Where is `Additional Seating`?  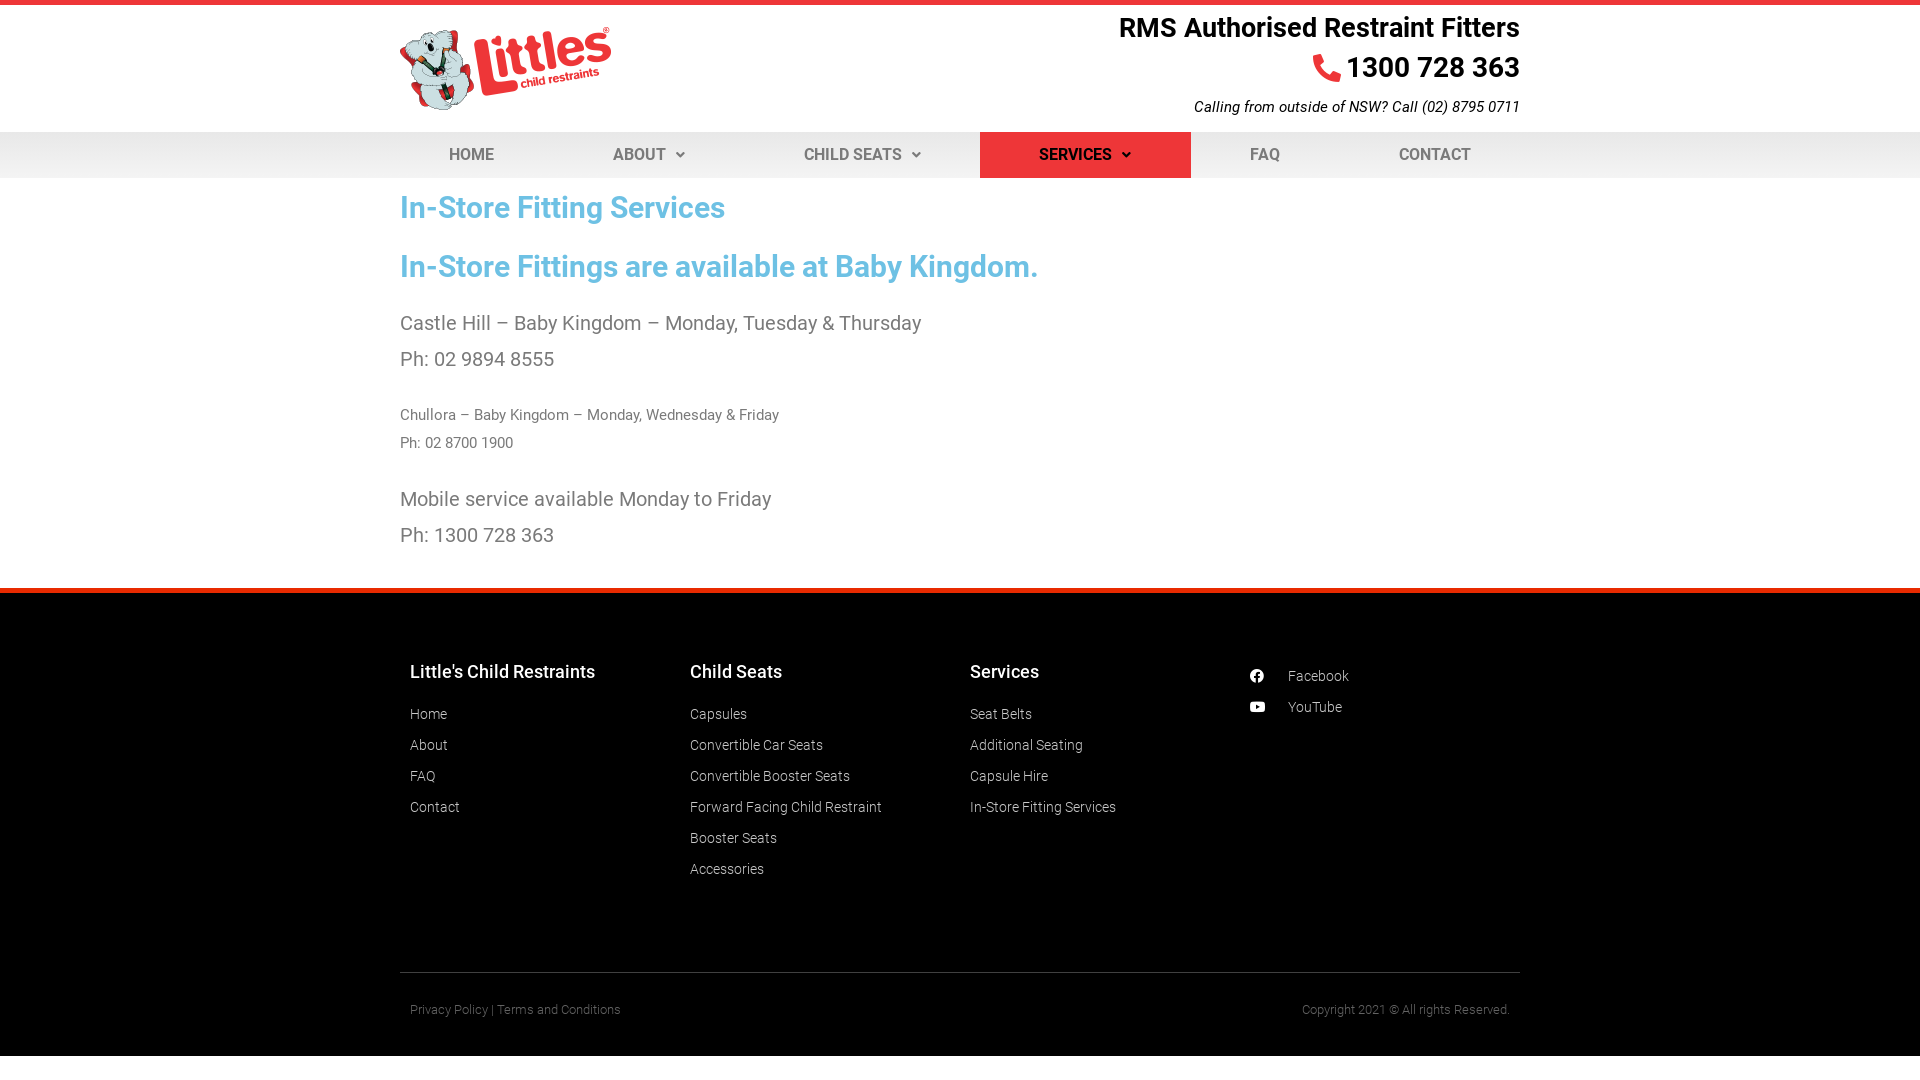
Additional Seating is located at coordinates (1100, 745).